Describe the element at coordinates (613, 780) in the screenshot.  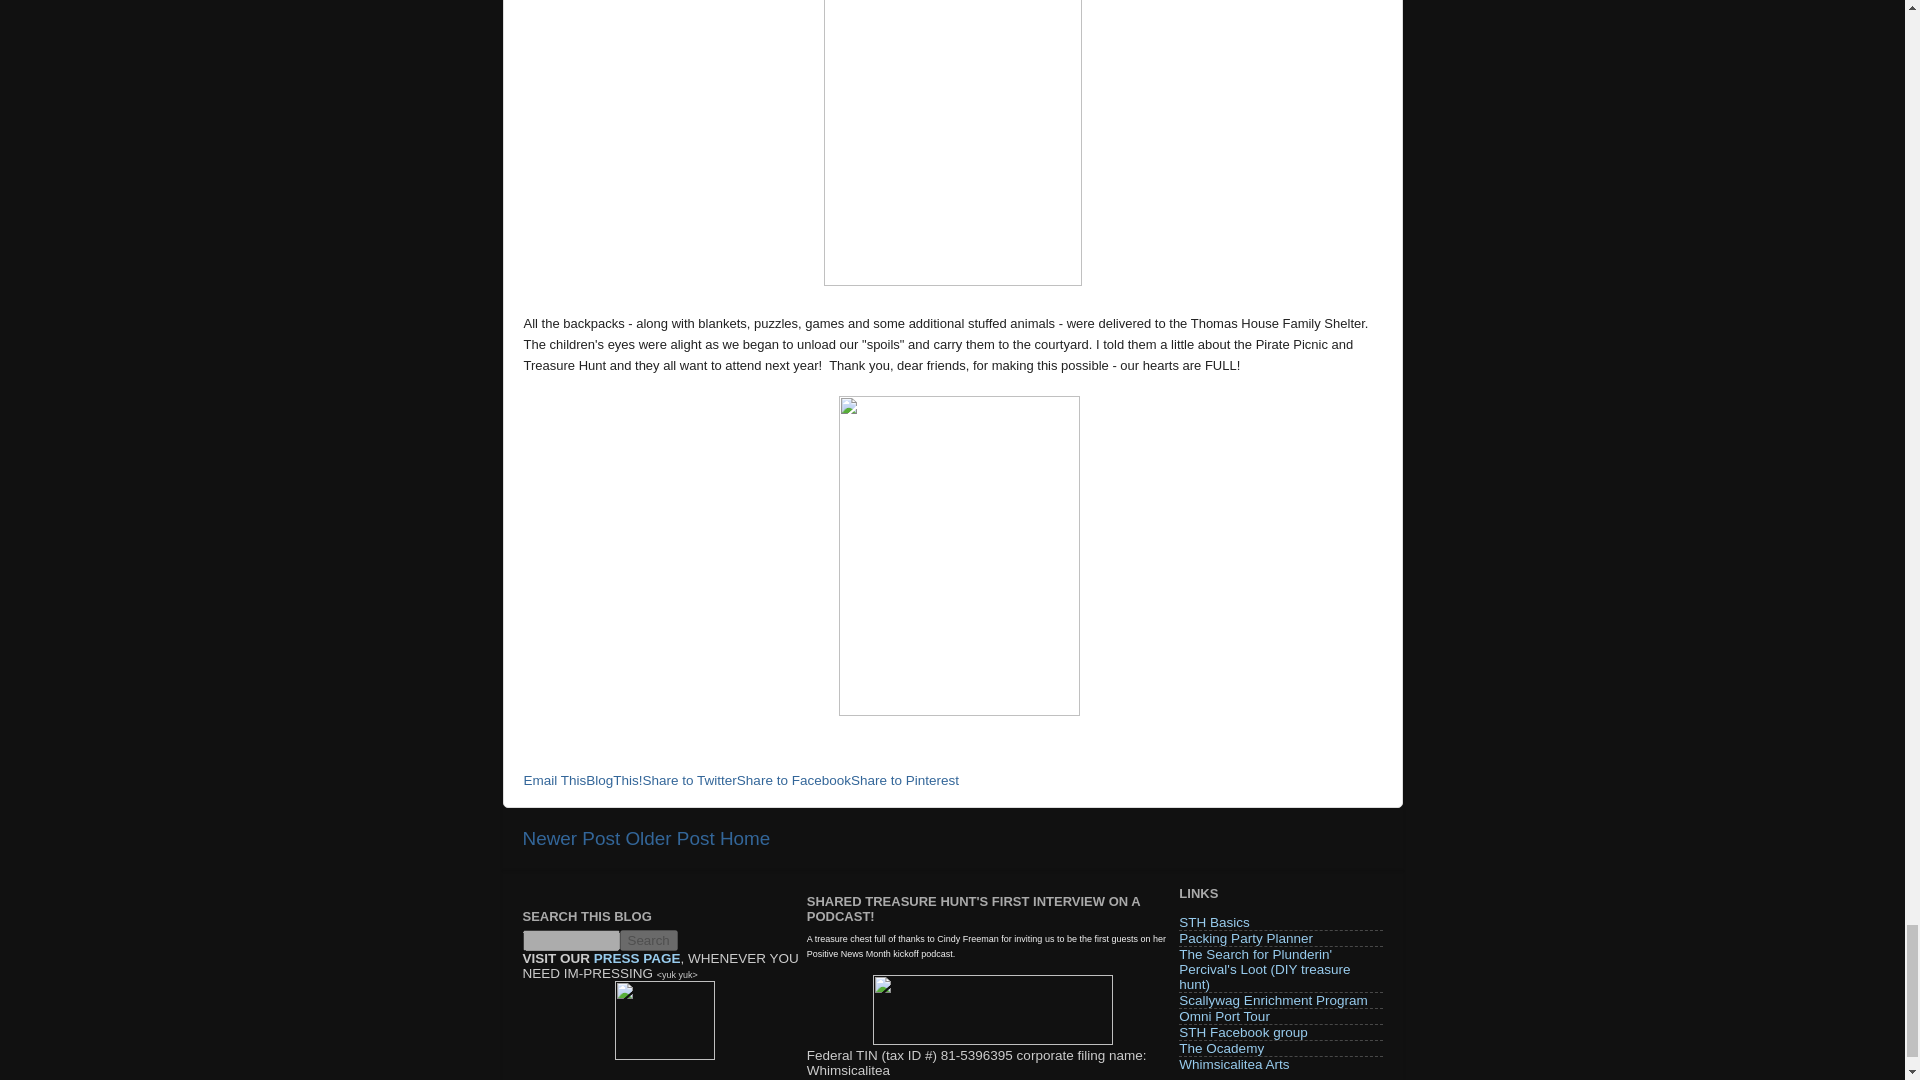
I see `BlogThis!` at that location.